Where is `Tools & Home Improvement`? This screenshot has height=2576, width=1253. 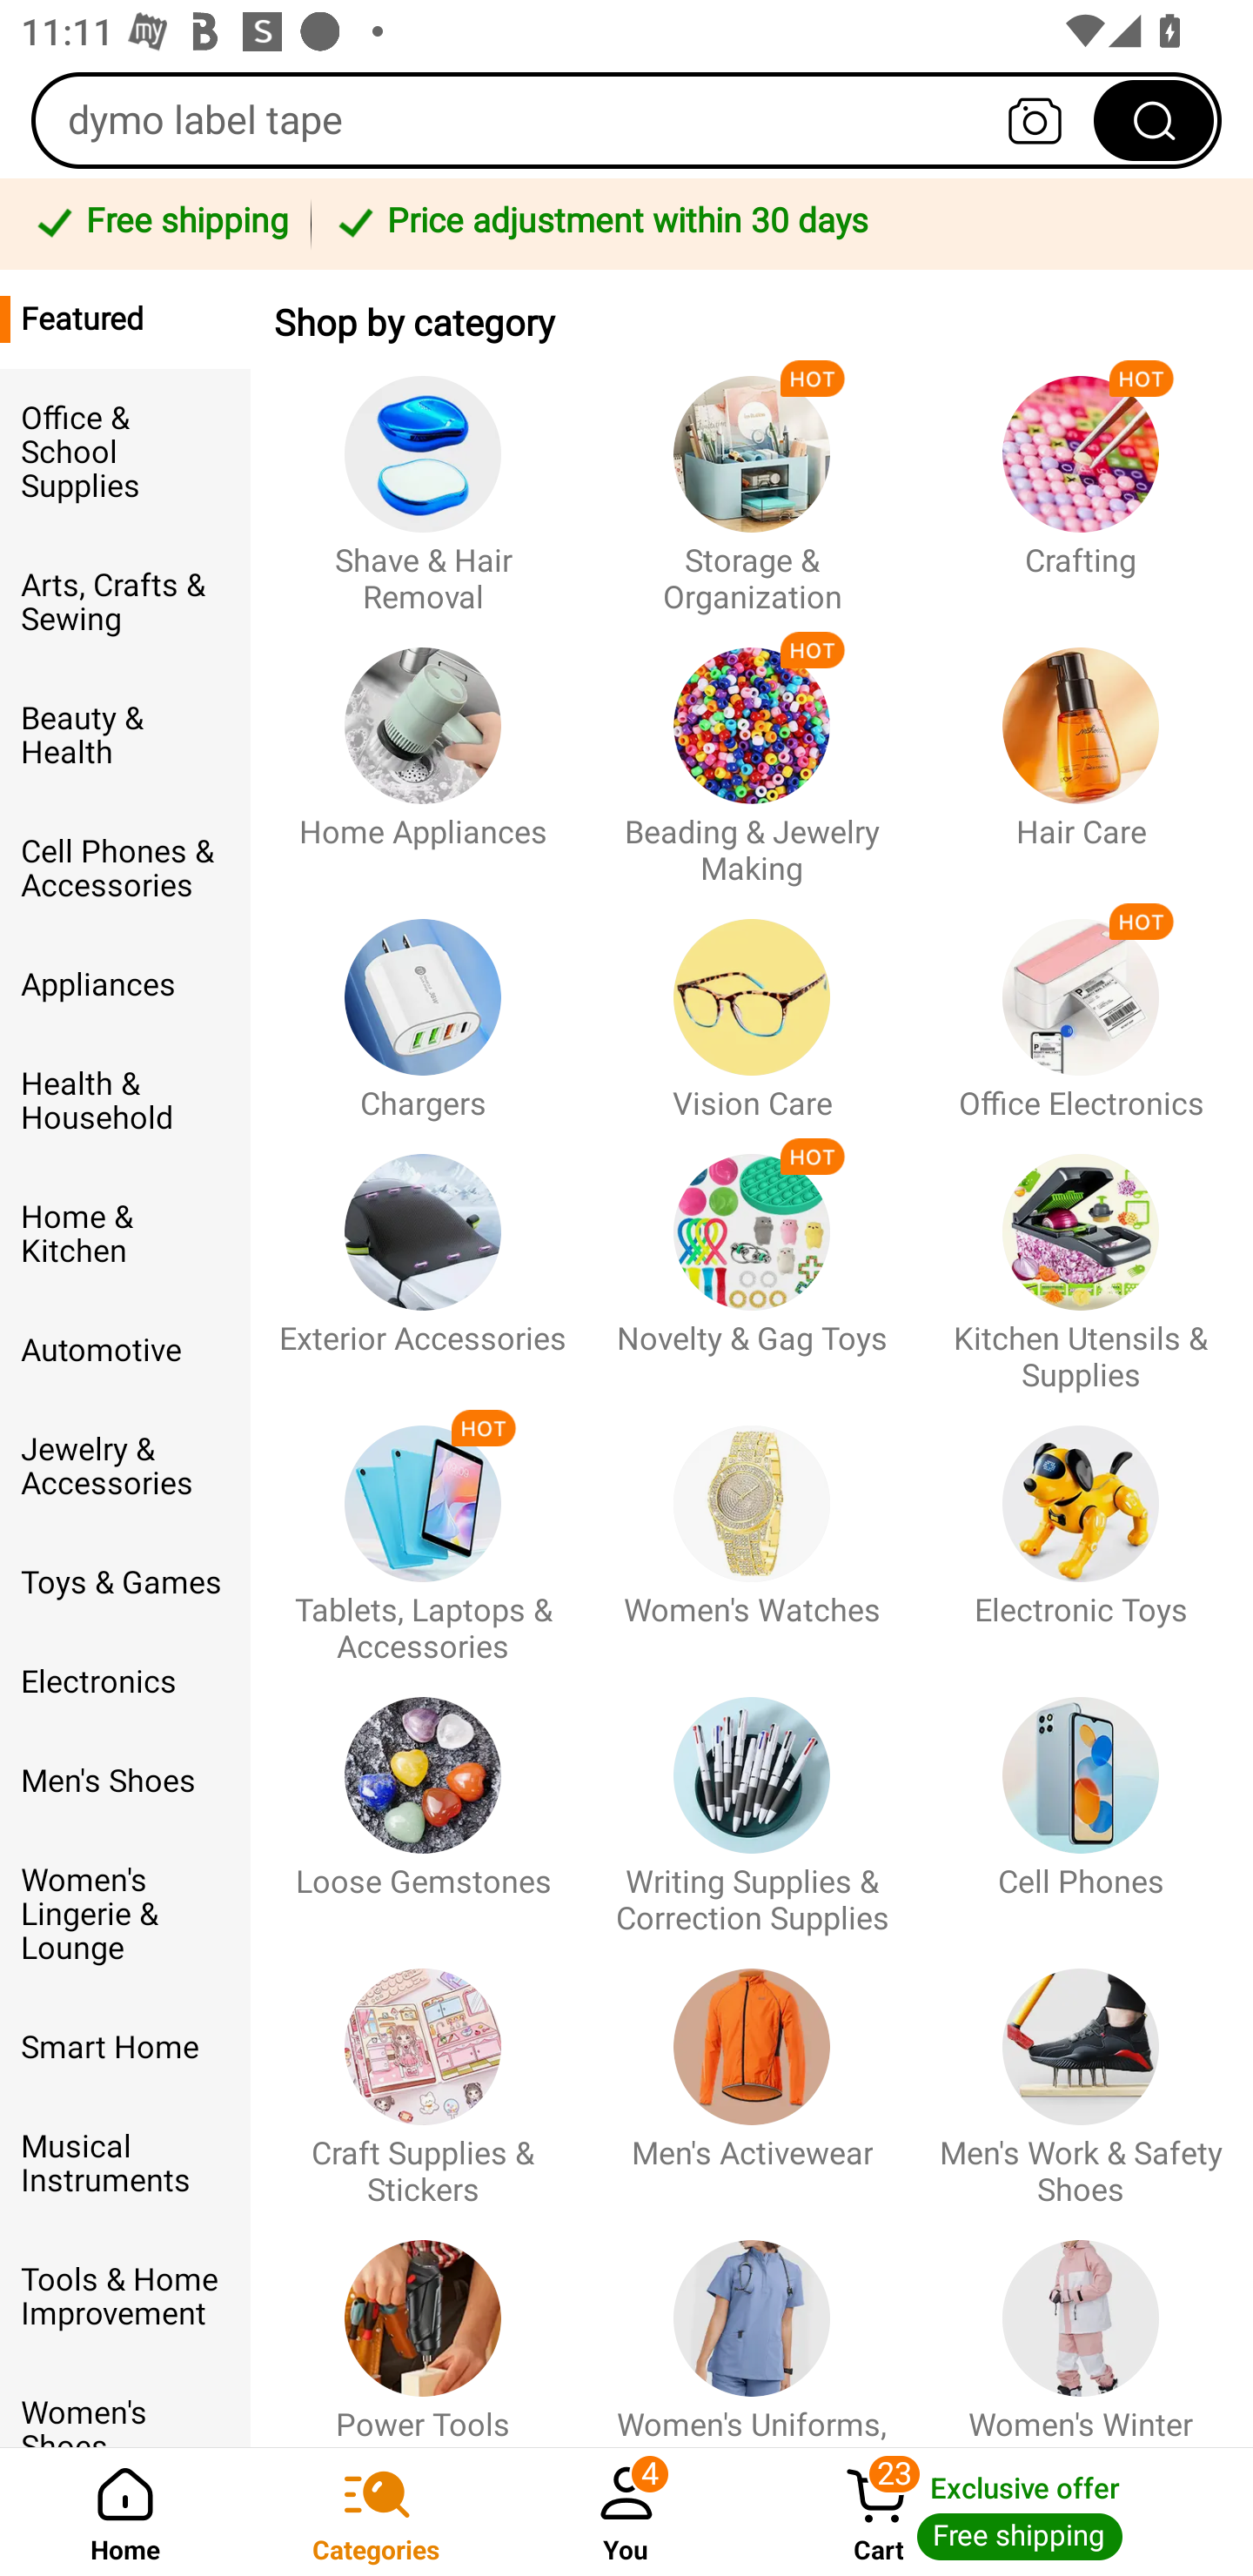 Tools & Home Improvement is located at coordinates (125, 2298).